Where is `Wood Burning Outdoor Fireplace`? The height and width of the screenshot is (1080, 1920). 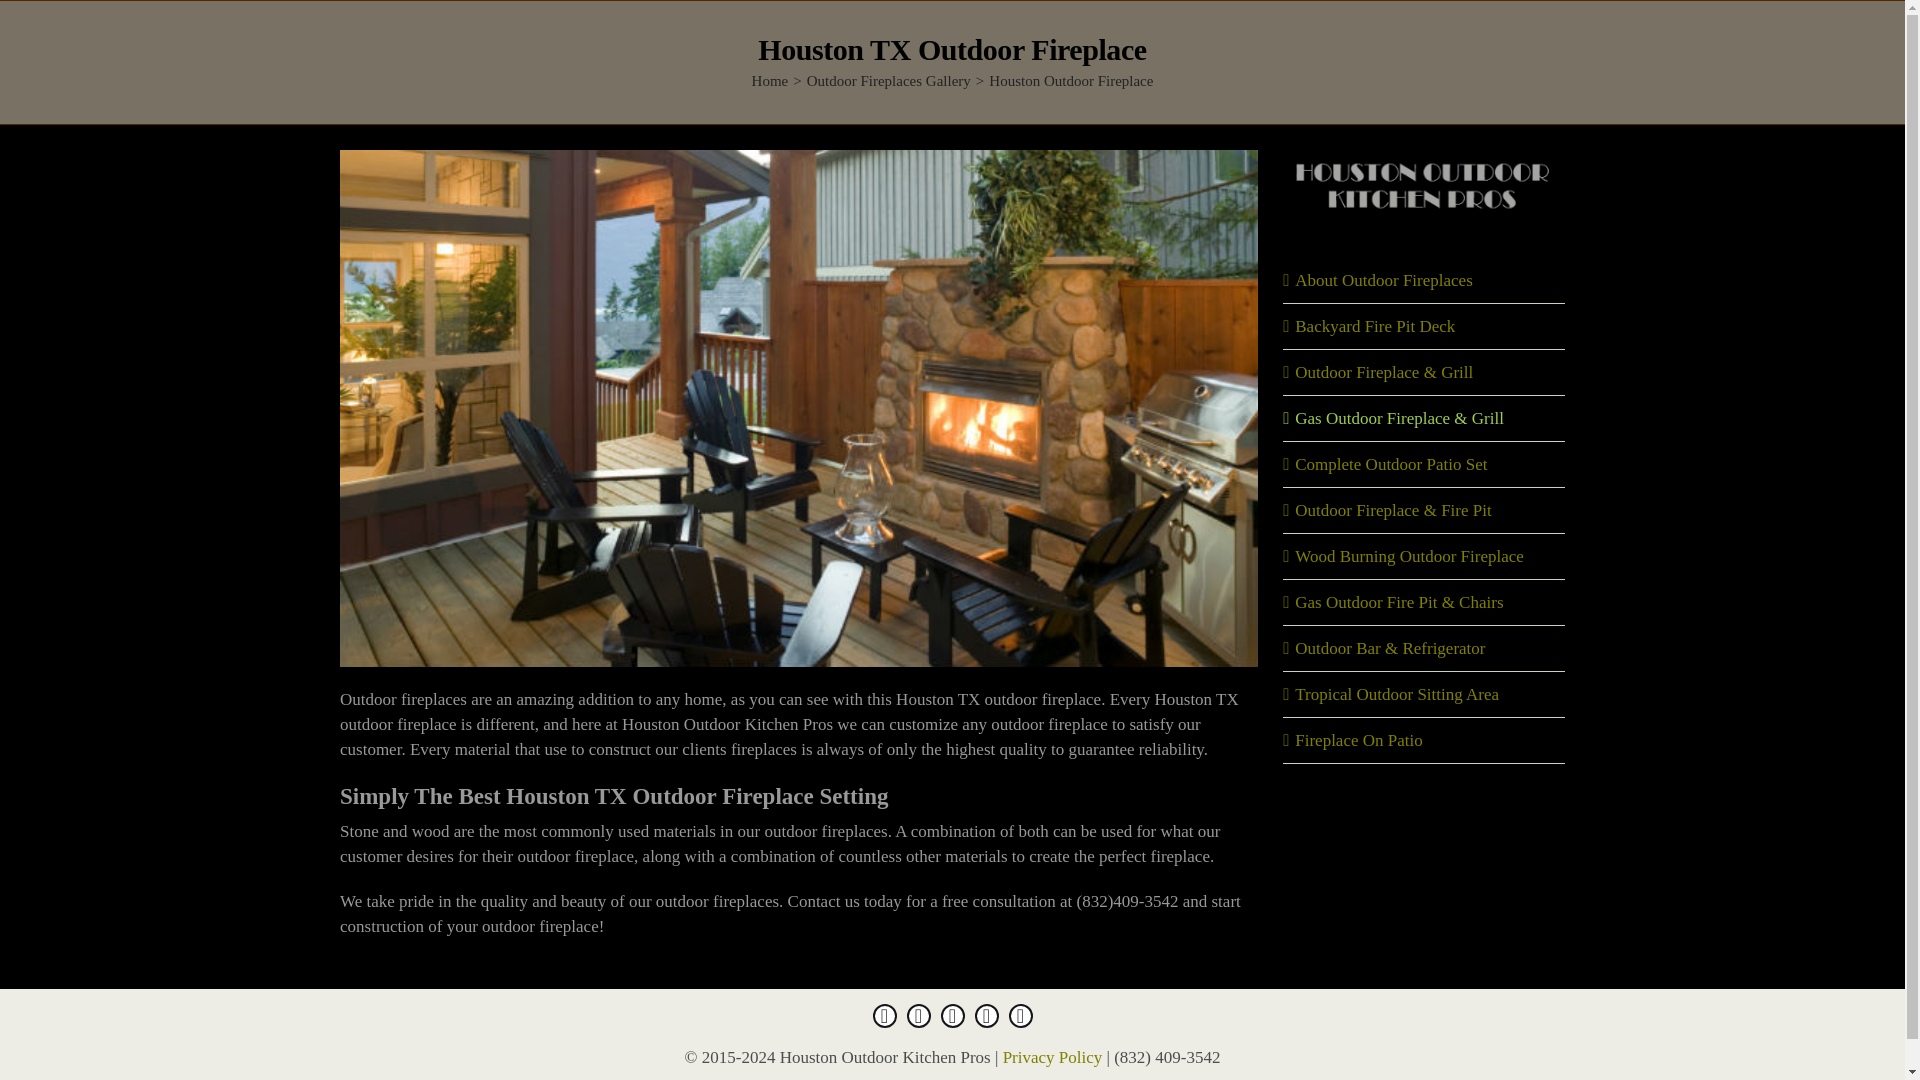
Wood Burning Outdoor Fireplace is located at coordinates (1409, 556).